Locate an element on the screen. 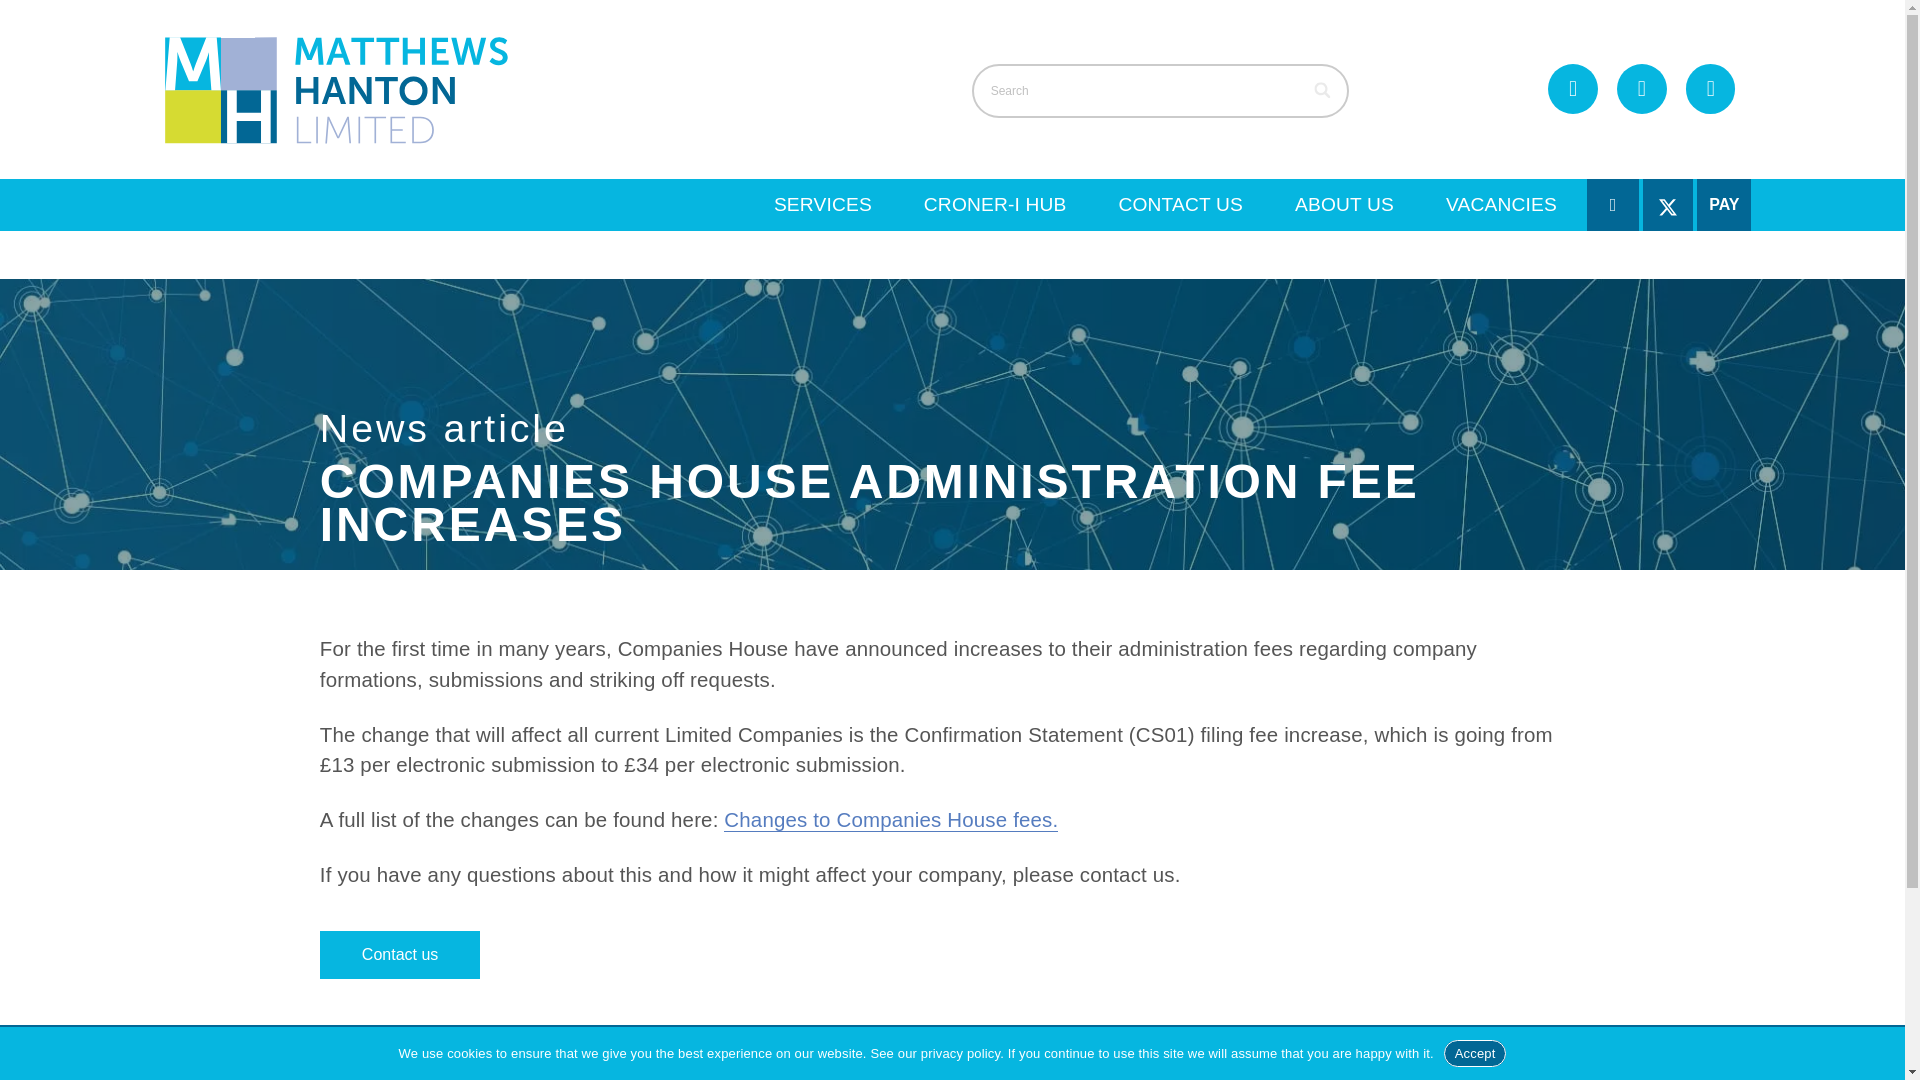 This screenshot has width=1920, height=1080. Search is located at coordinates (1160, 90).